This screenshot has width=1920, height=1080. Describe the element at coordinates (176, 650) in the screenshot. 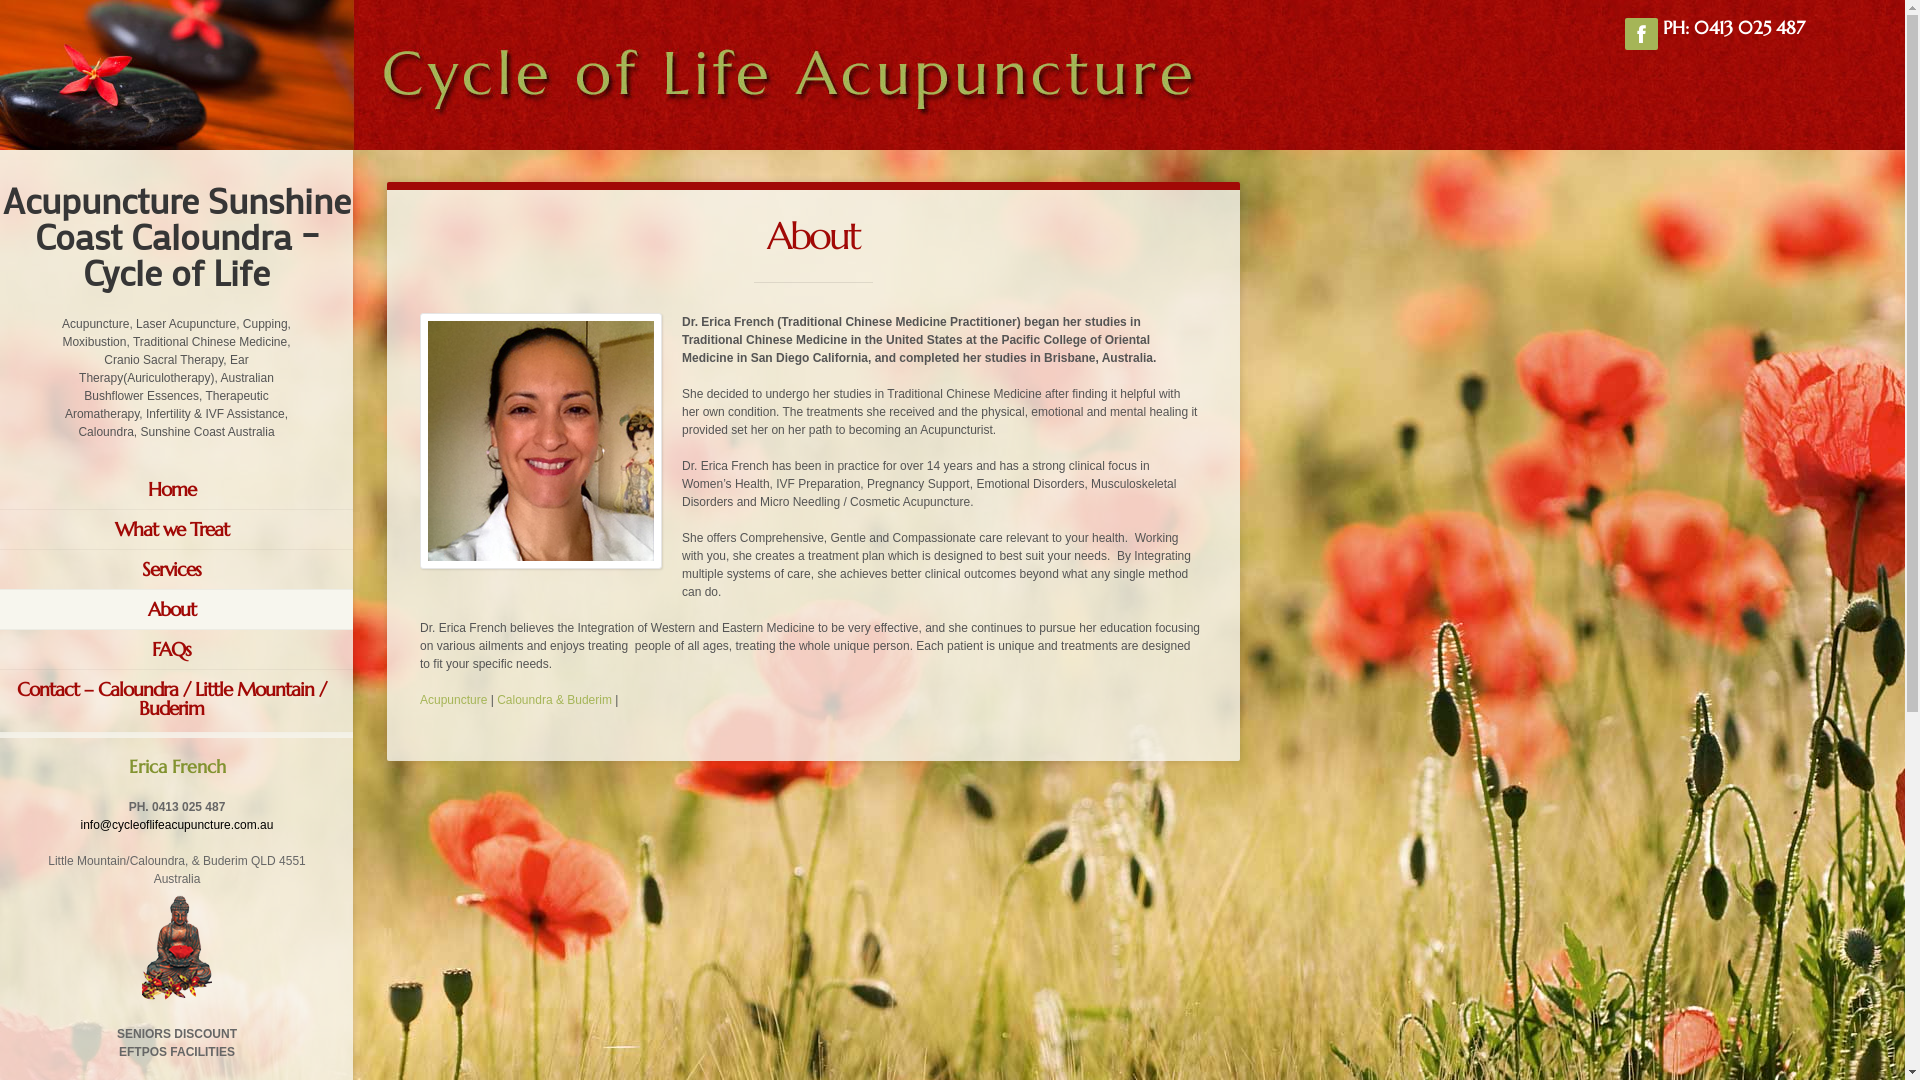

I see `FAQs` at that location.